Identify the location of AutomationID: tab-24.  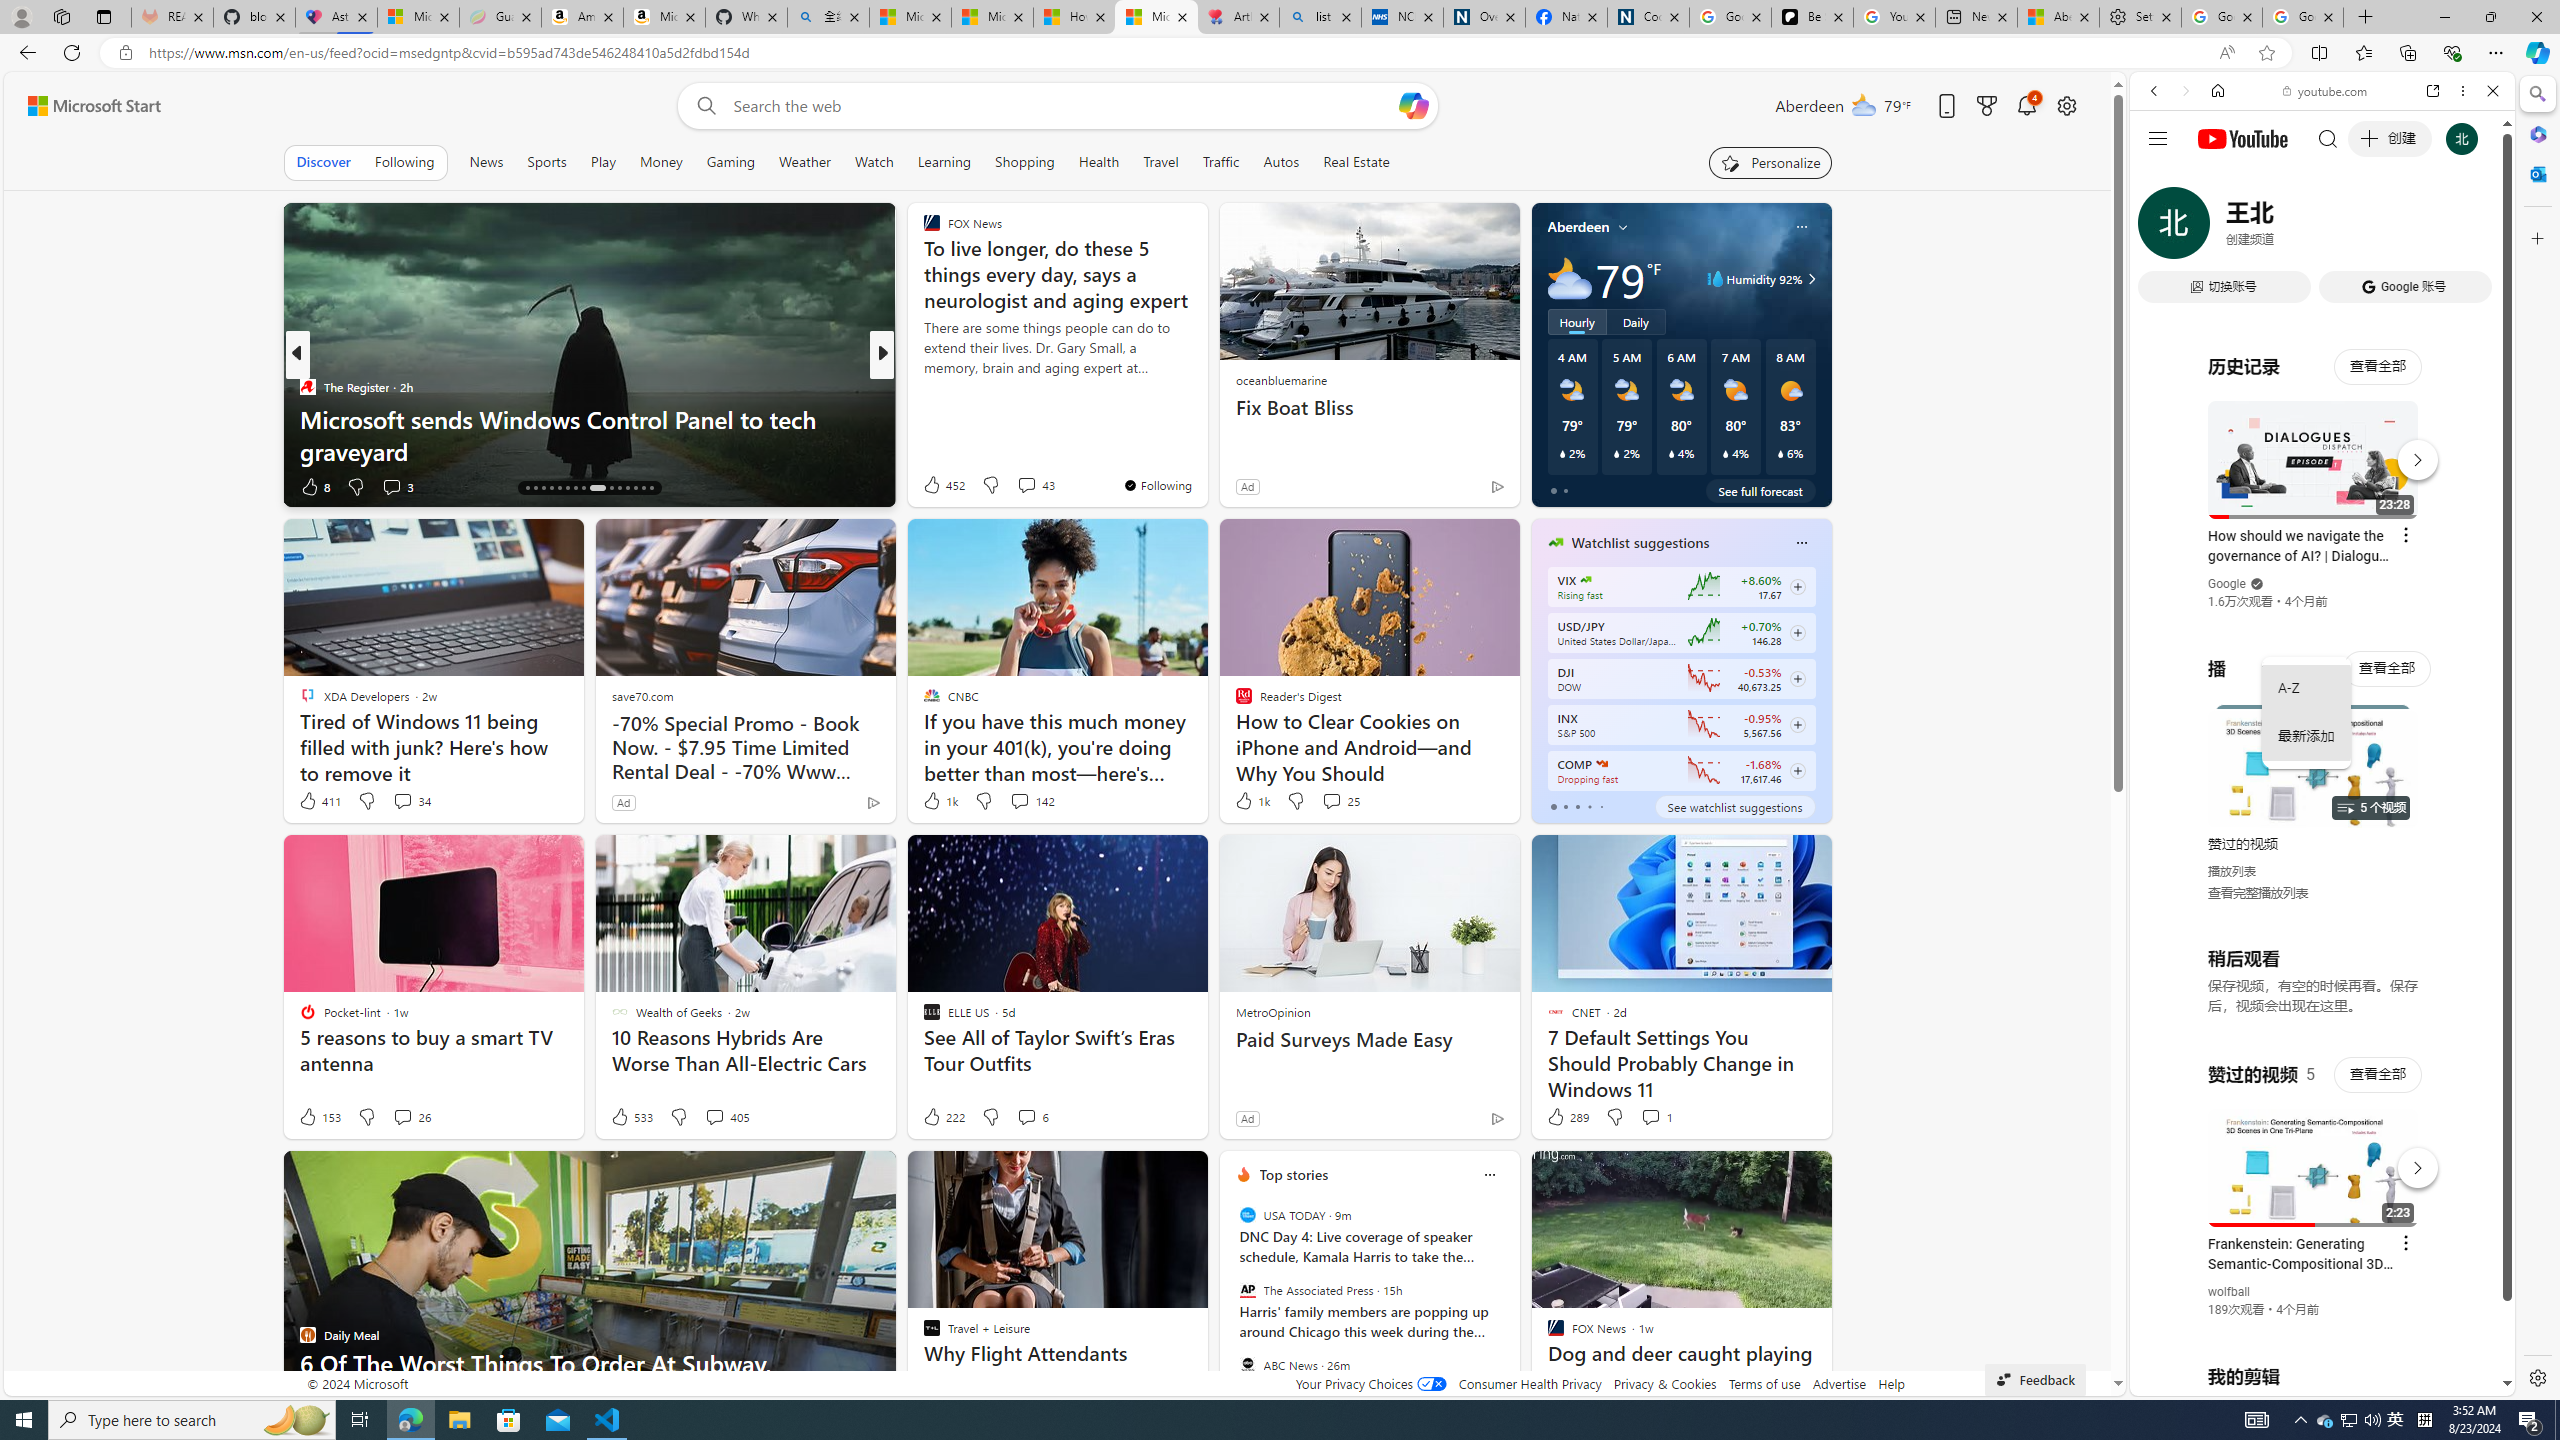
(598, 488).